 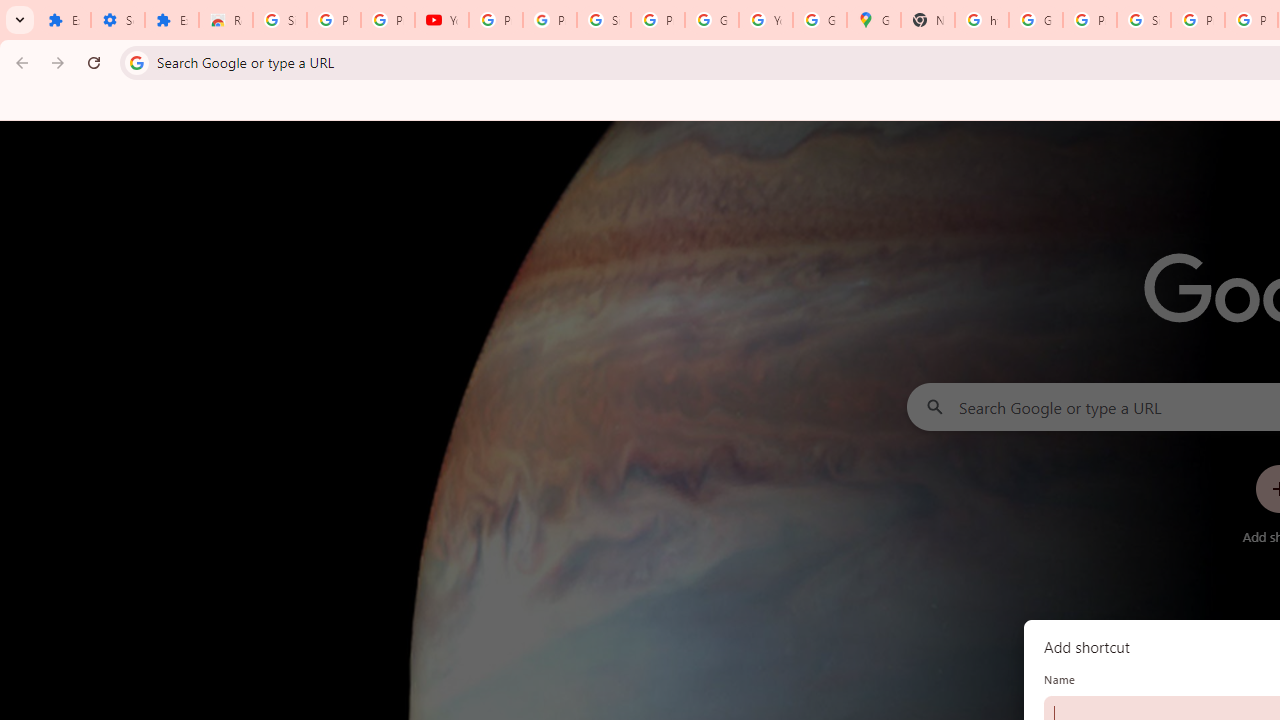 I want to click on Sign in - Google Accounts, so click(x=1144, y=20).